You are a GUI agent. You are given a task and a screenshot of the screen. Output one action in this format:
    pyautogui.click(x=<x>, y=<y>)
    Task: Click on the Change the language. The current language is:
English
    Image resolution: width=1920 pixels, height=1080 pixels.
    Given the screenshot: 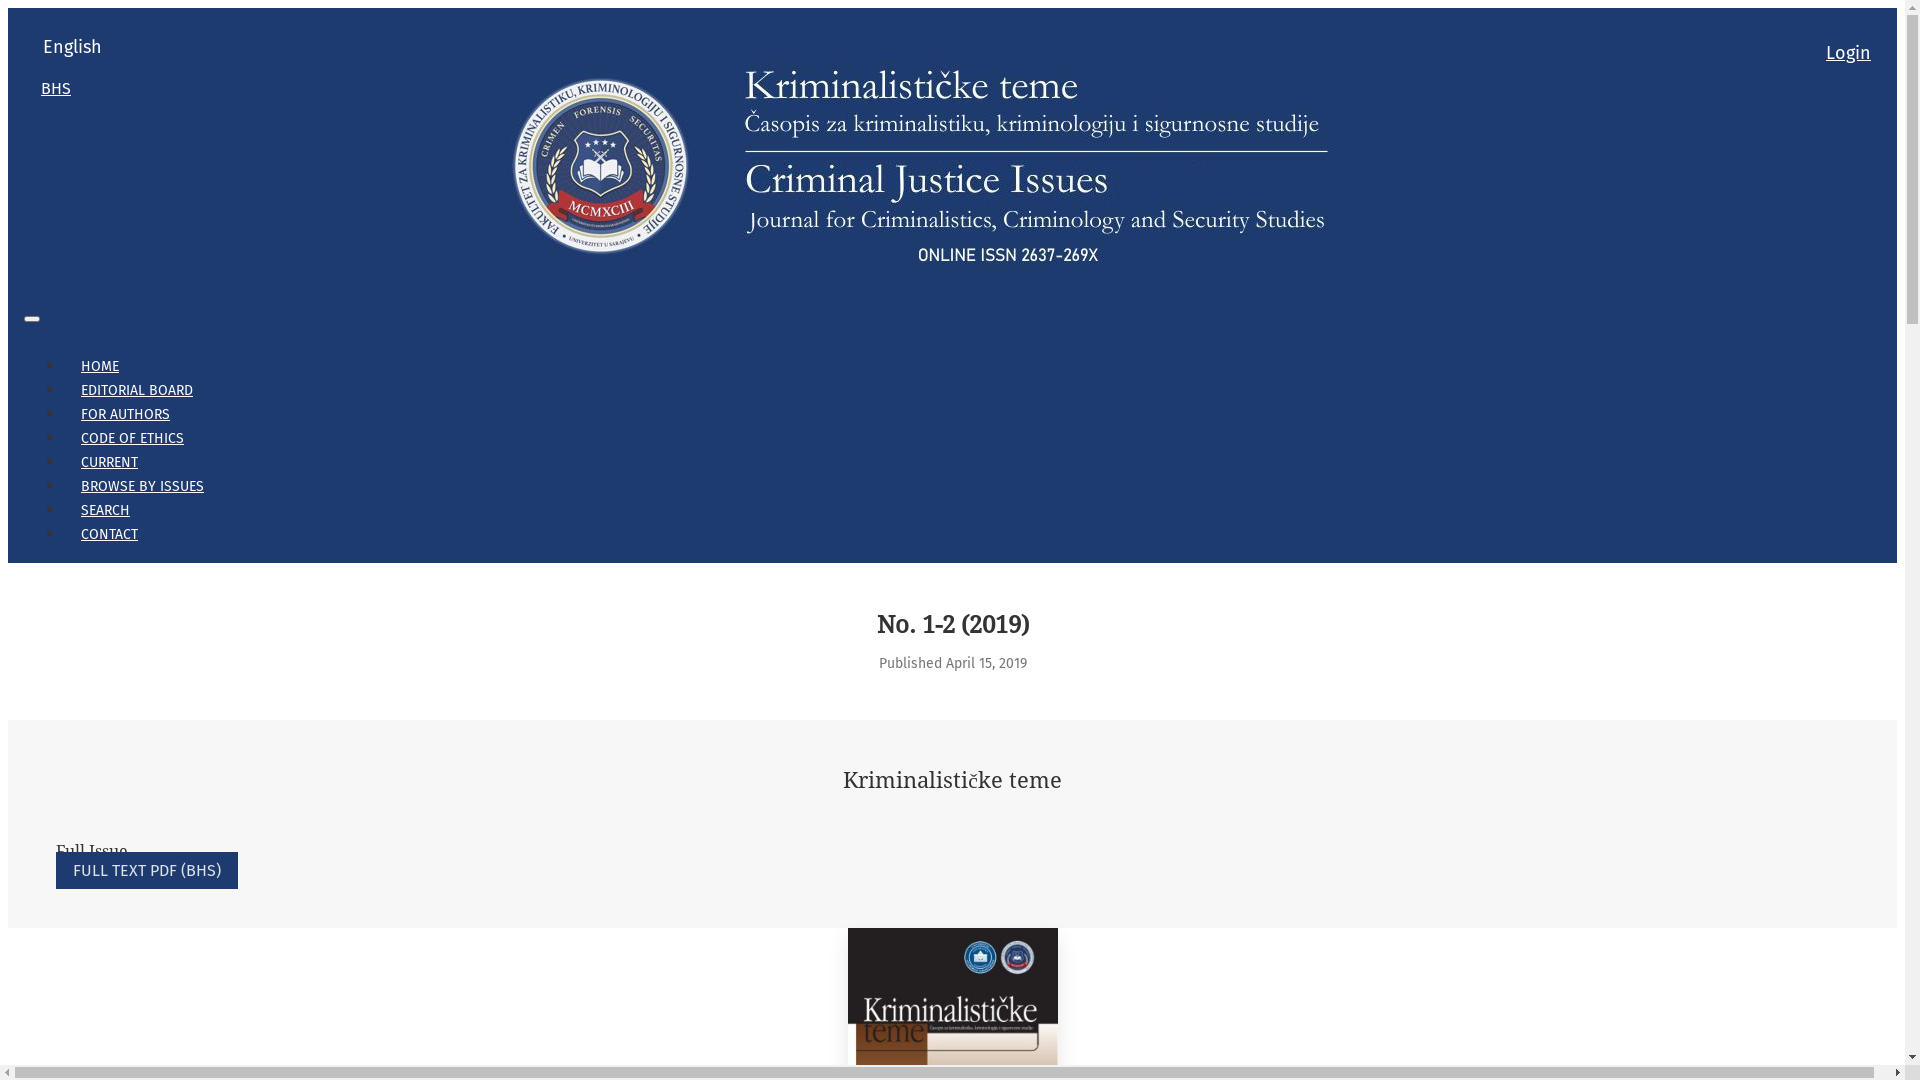 What is the action you would take?
    pyautogui.click(x=72, y=48)
    